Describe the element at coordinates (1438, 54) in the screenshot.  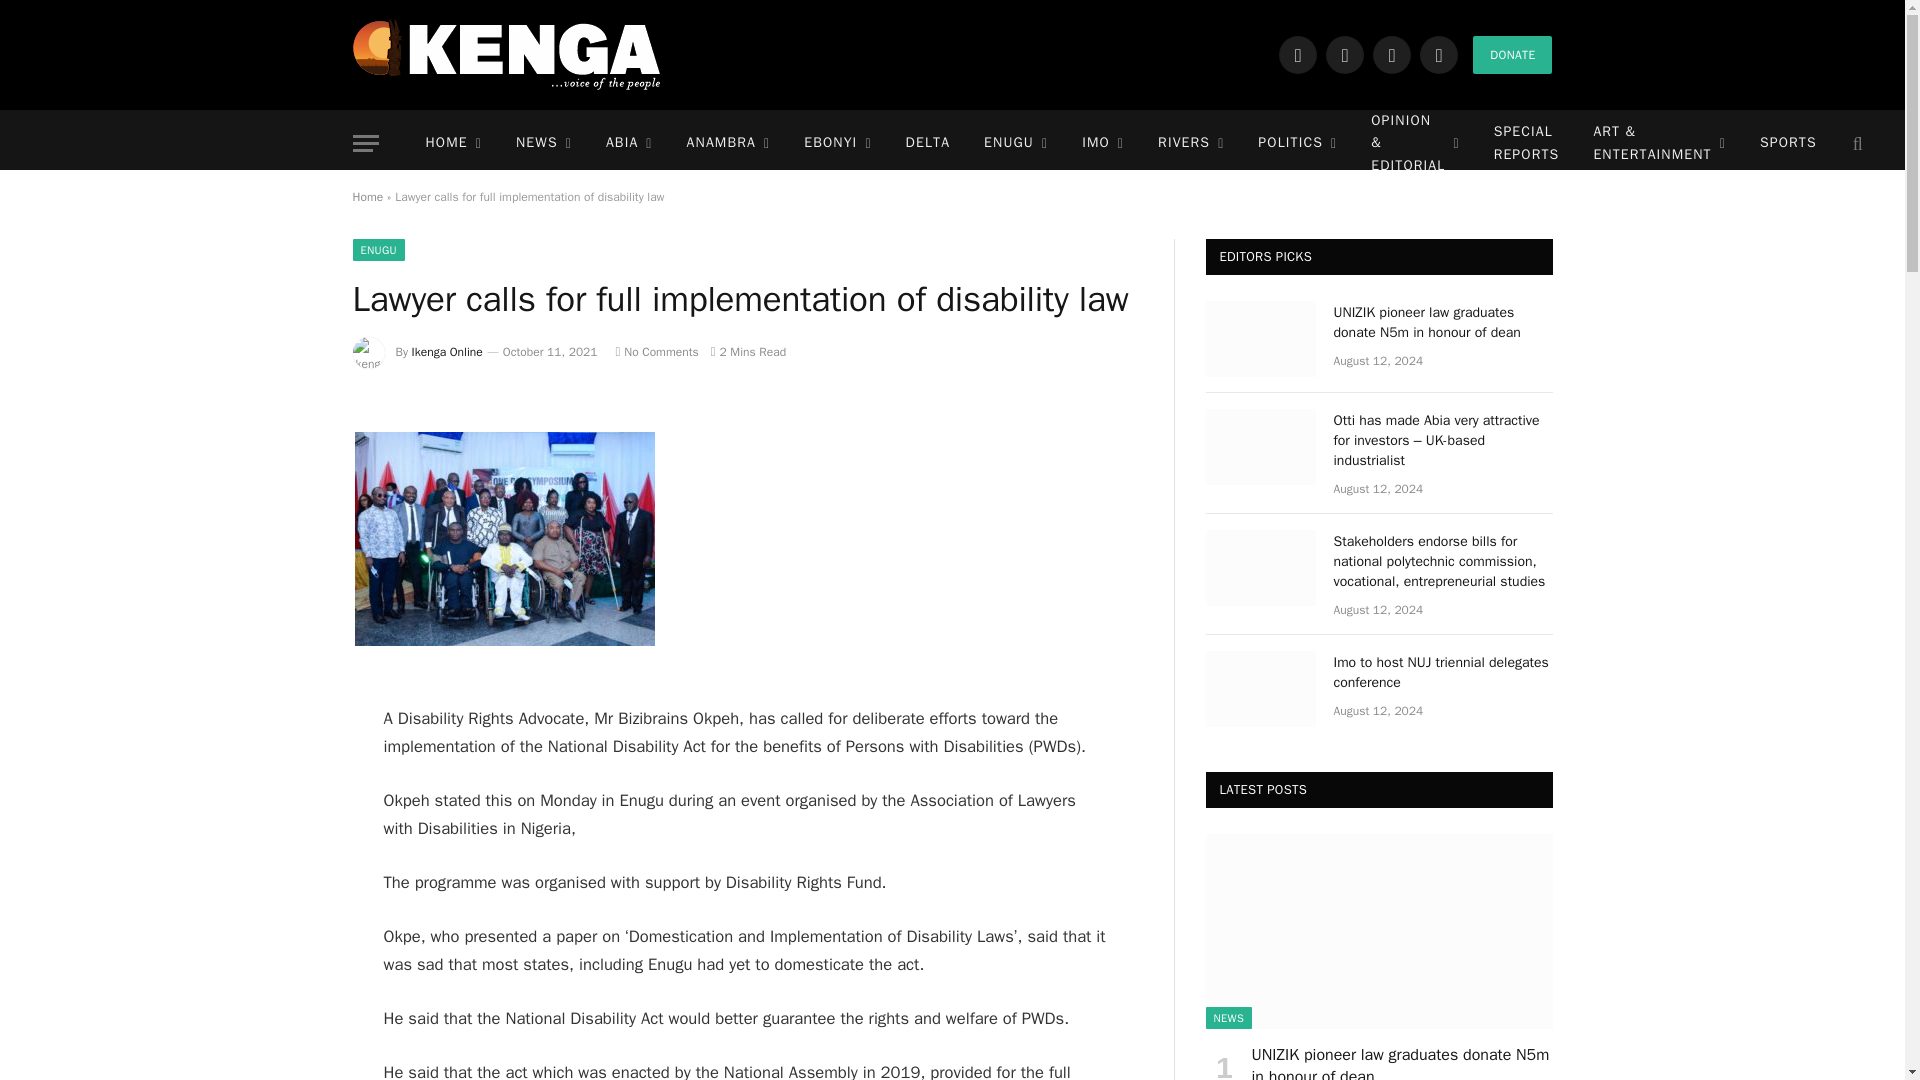
I see `YouTube` at that location.